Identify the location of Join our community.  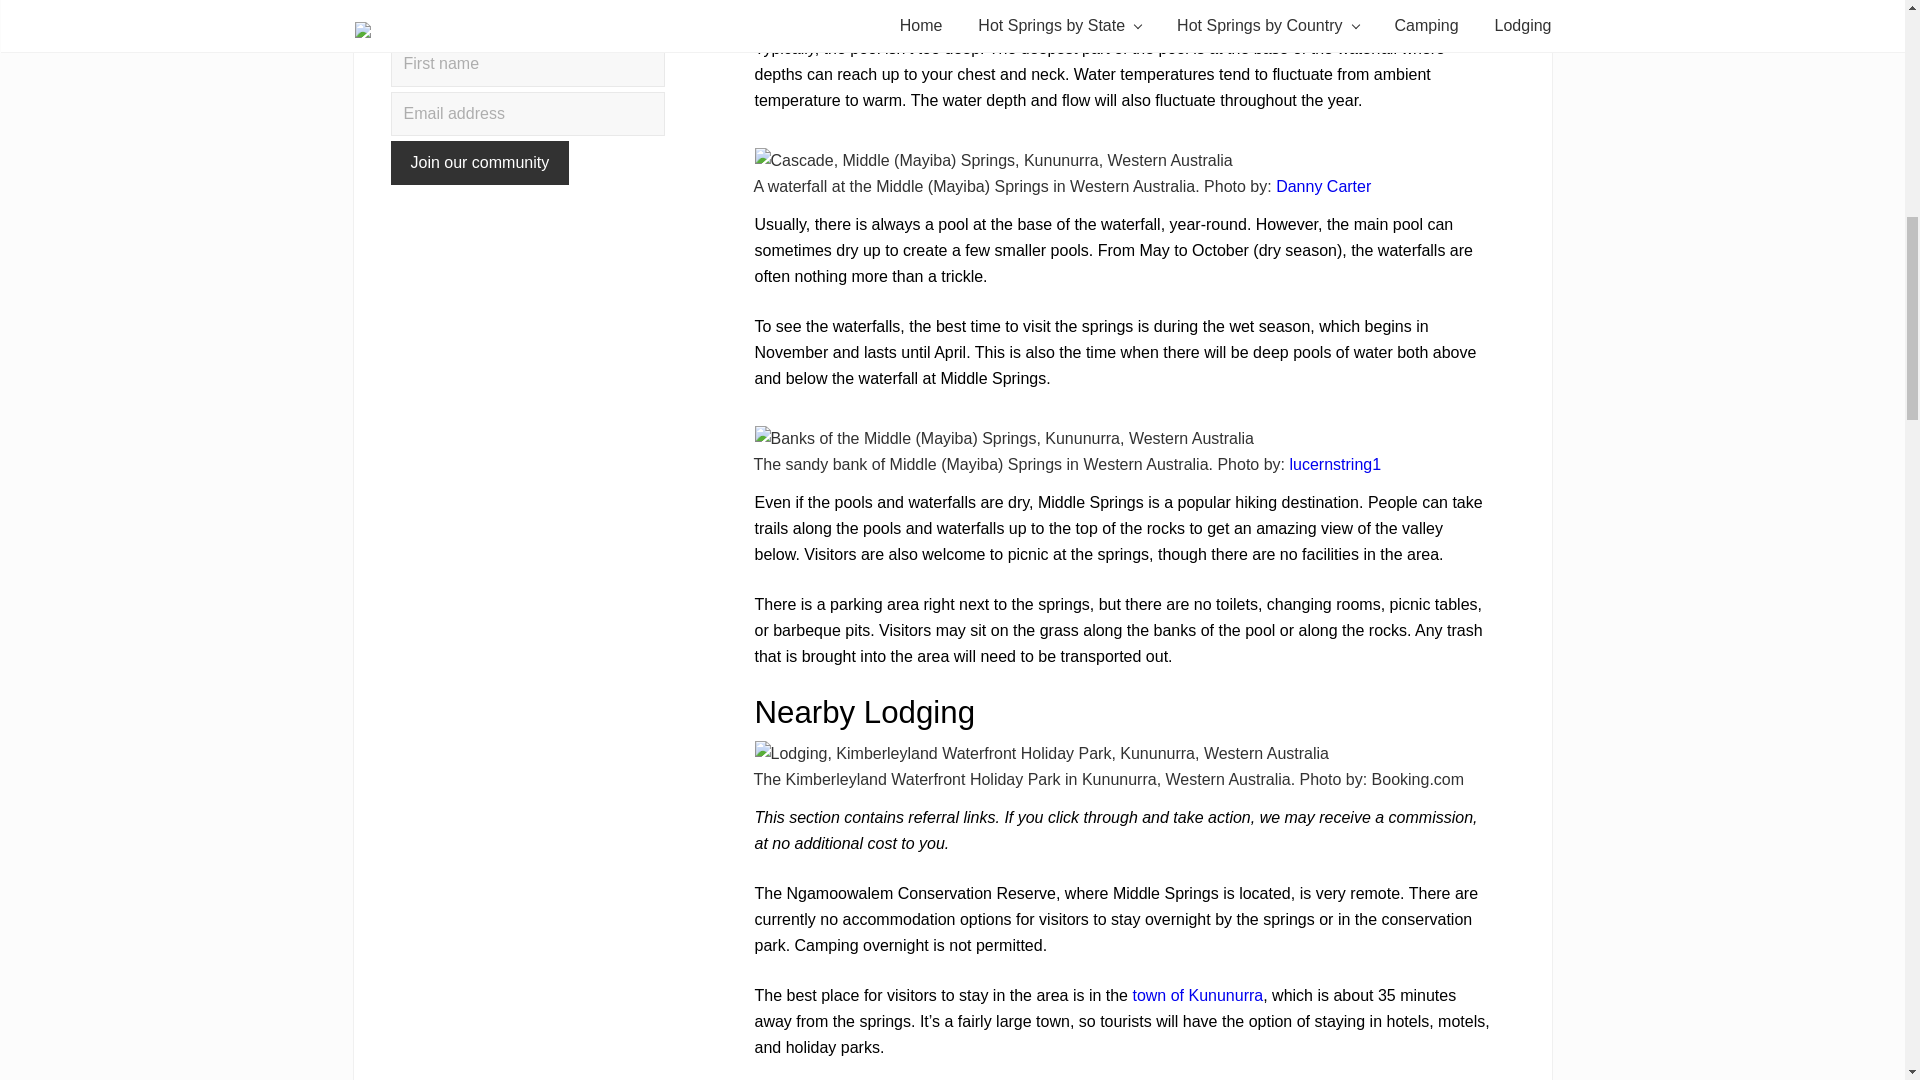
(478, 162).